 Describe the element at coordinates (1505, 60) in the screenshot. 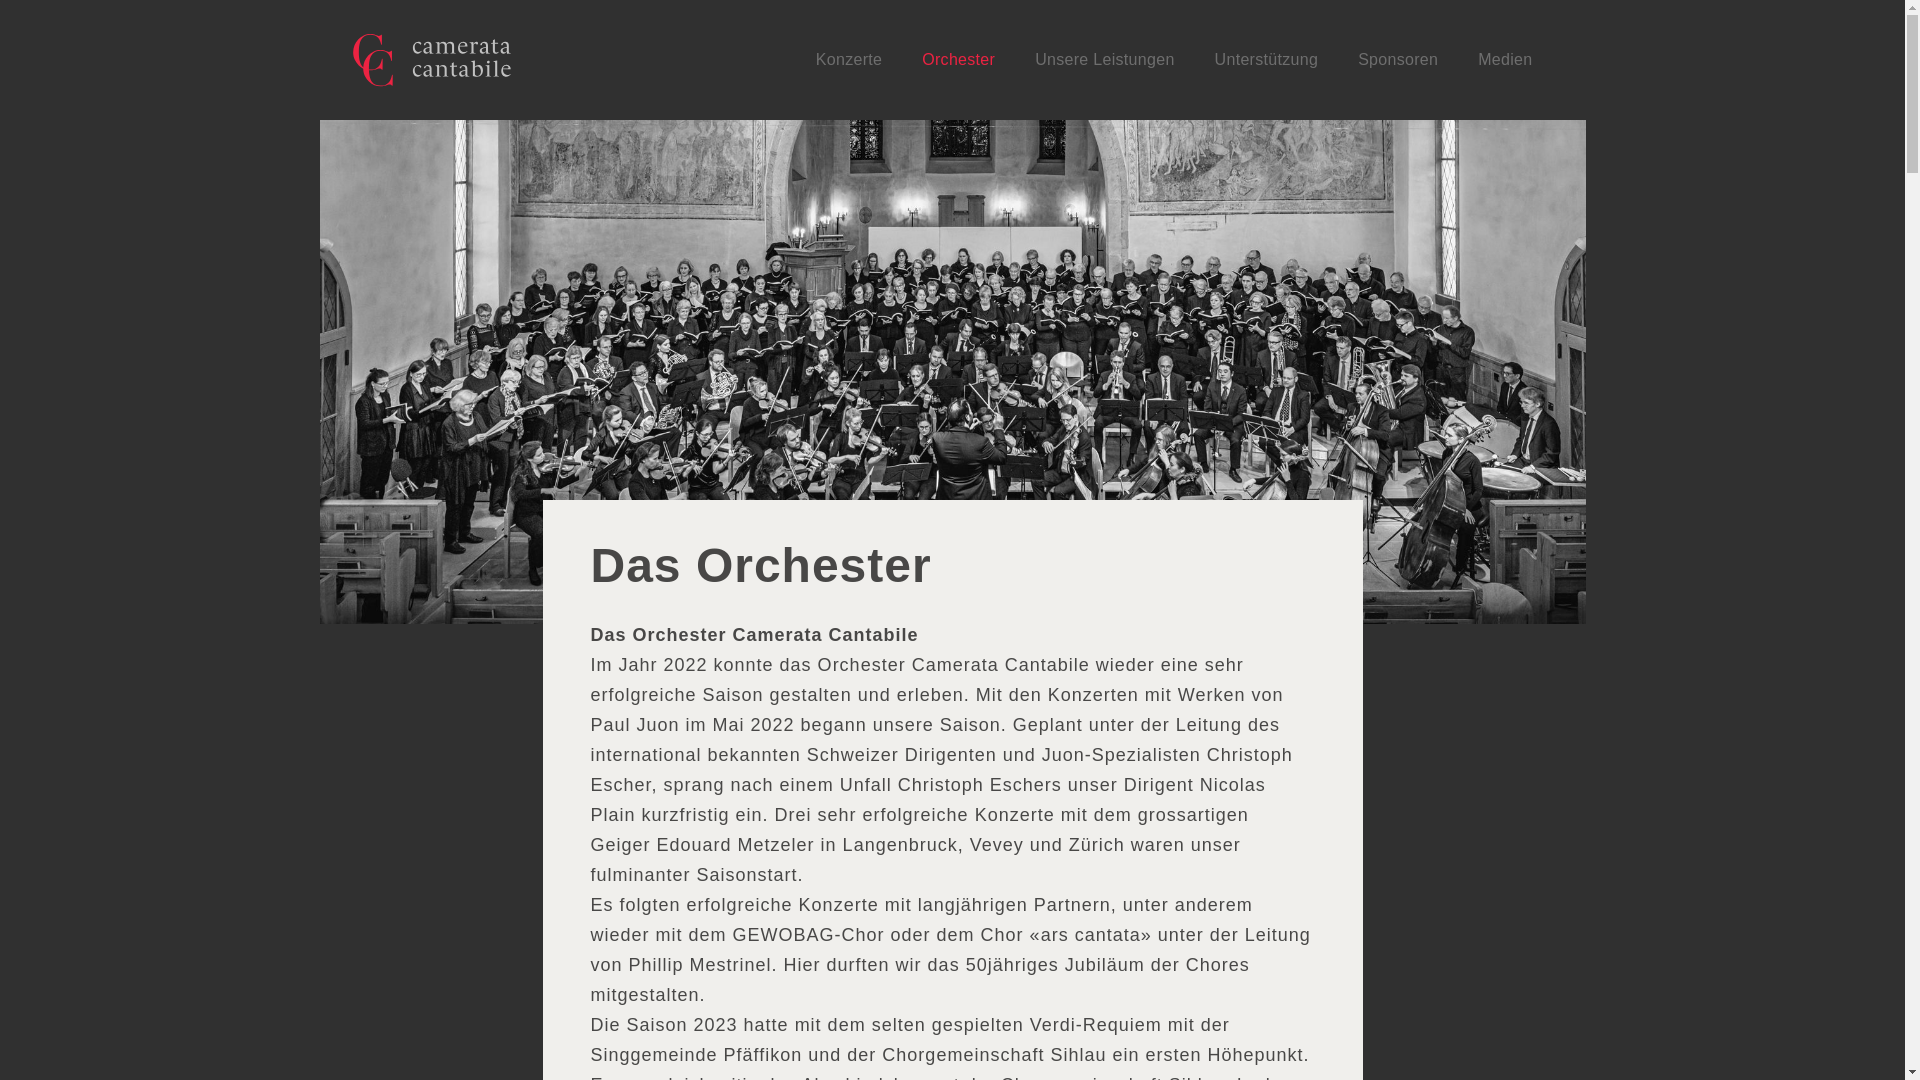

I see `Medien` at that location.